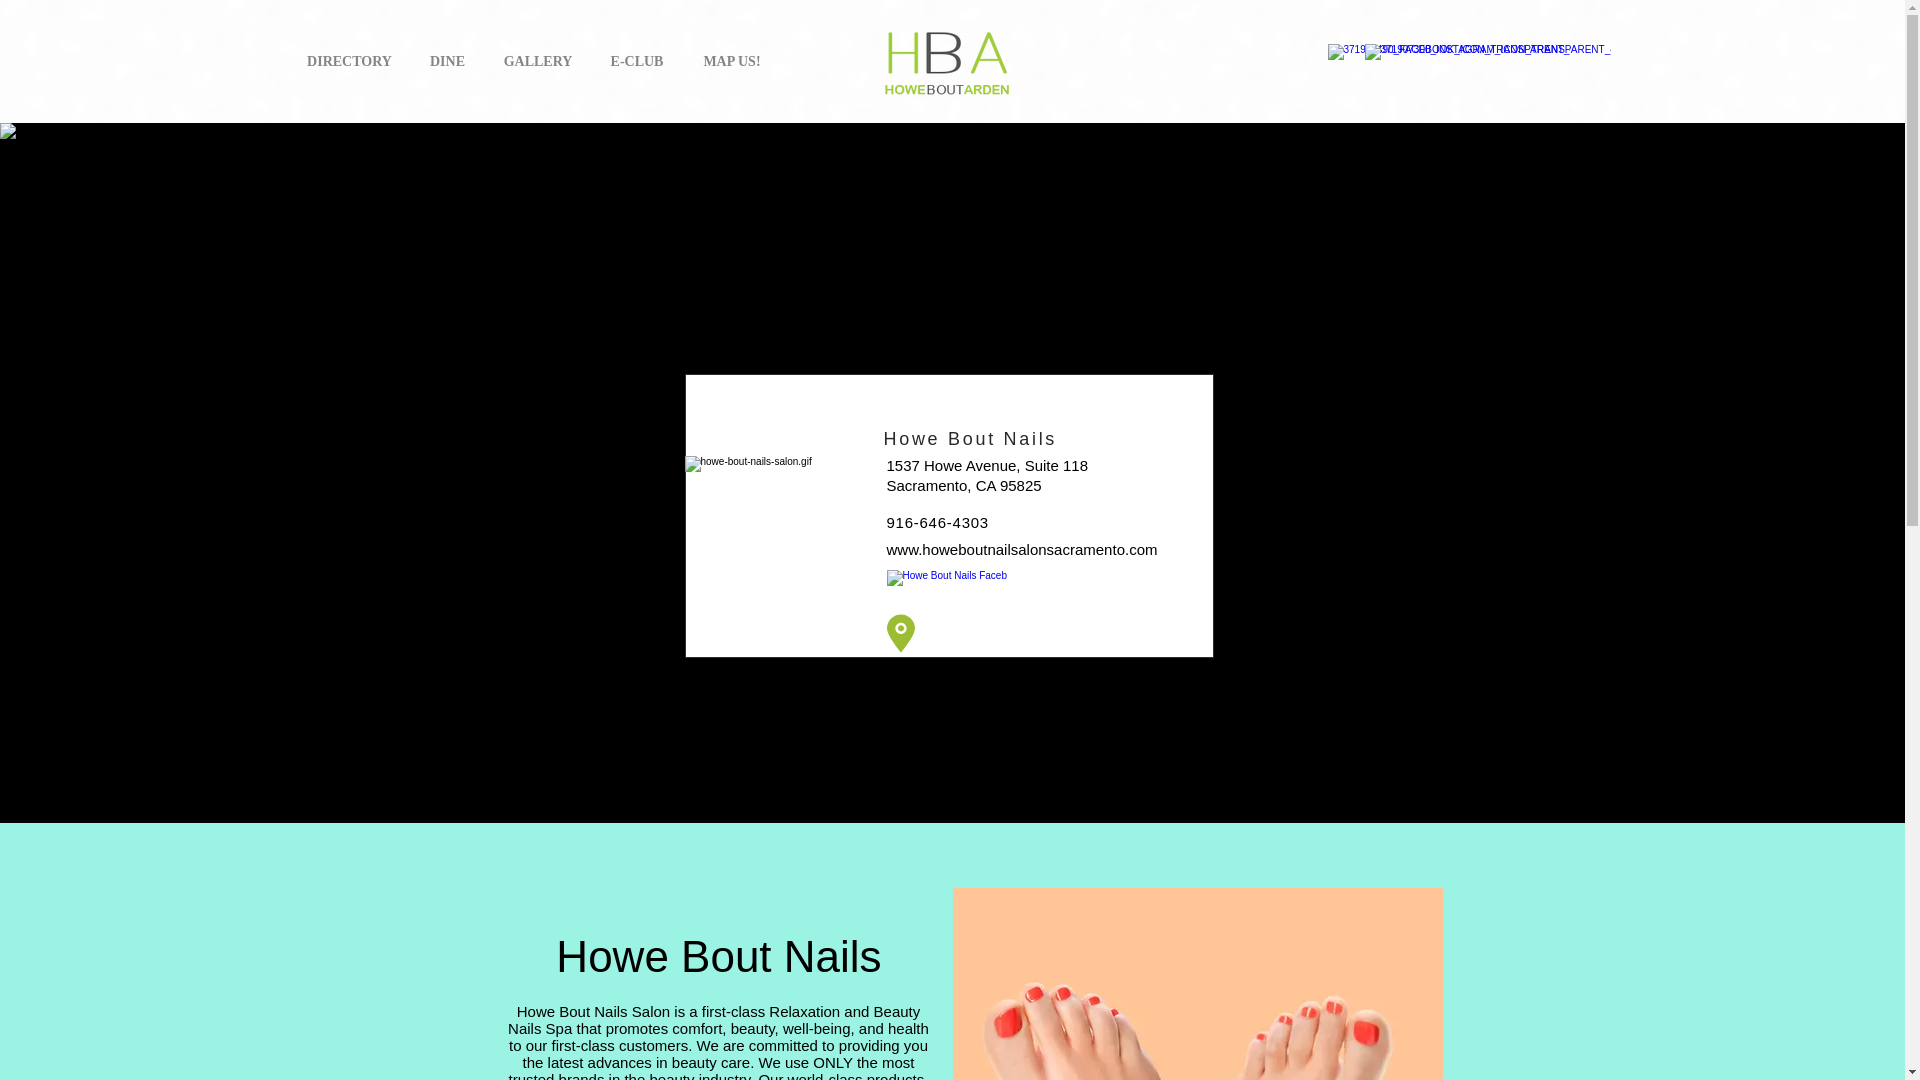 The height and width of the screenshot is (1080, 1920). I want to click on MAP US!, so click(732, 61).